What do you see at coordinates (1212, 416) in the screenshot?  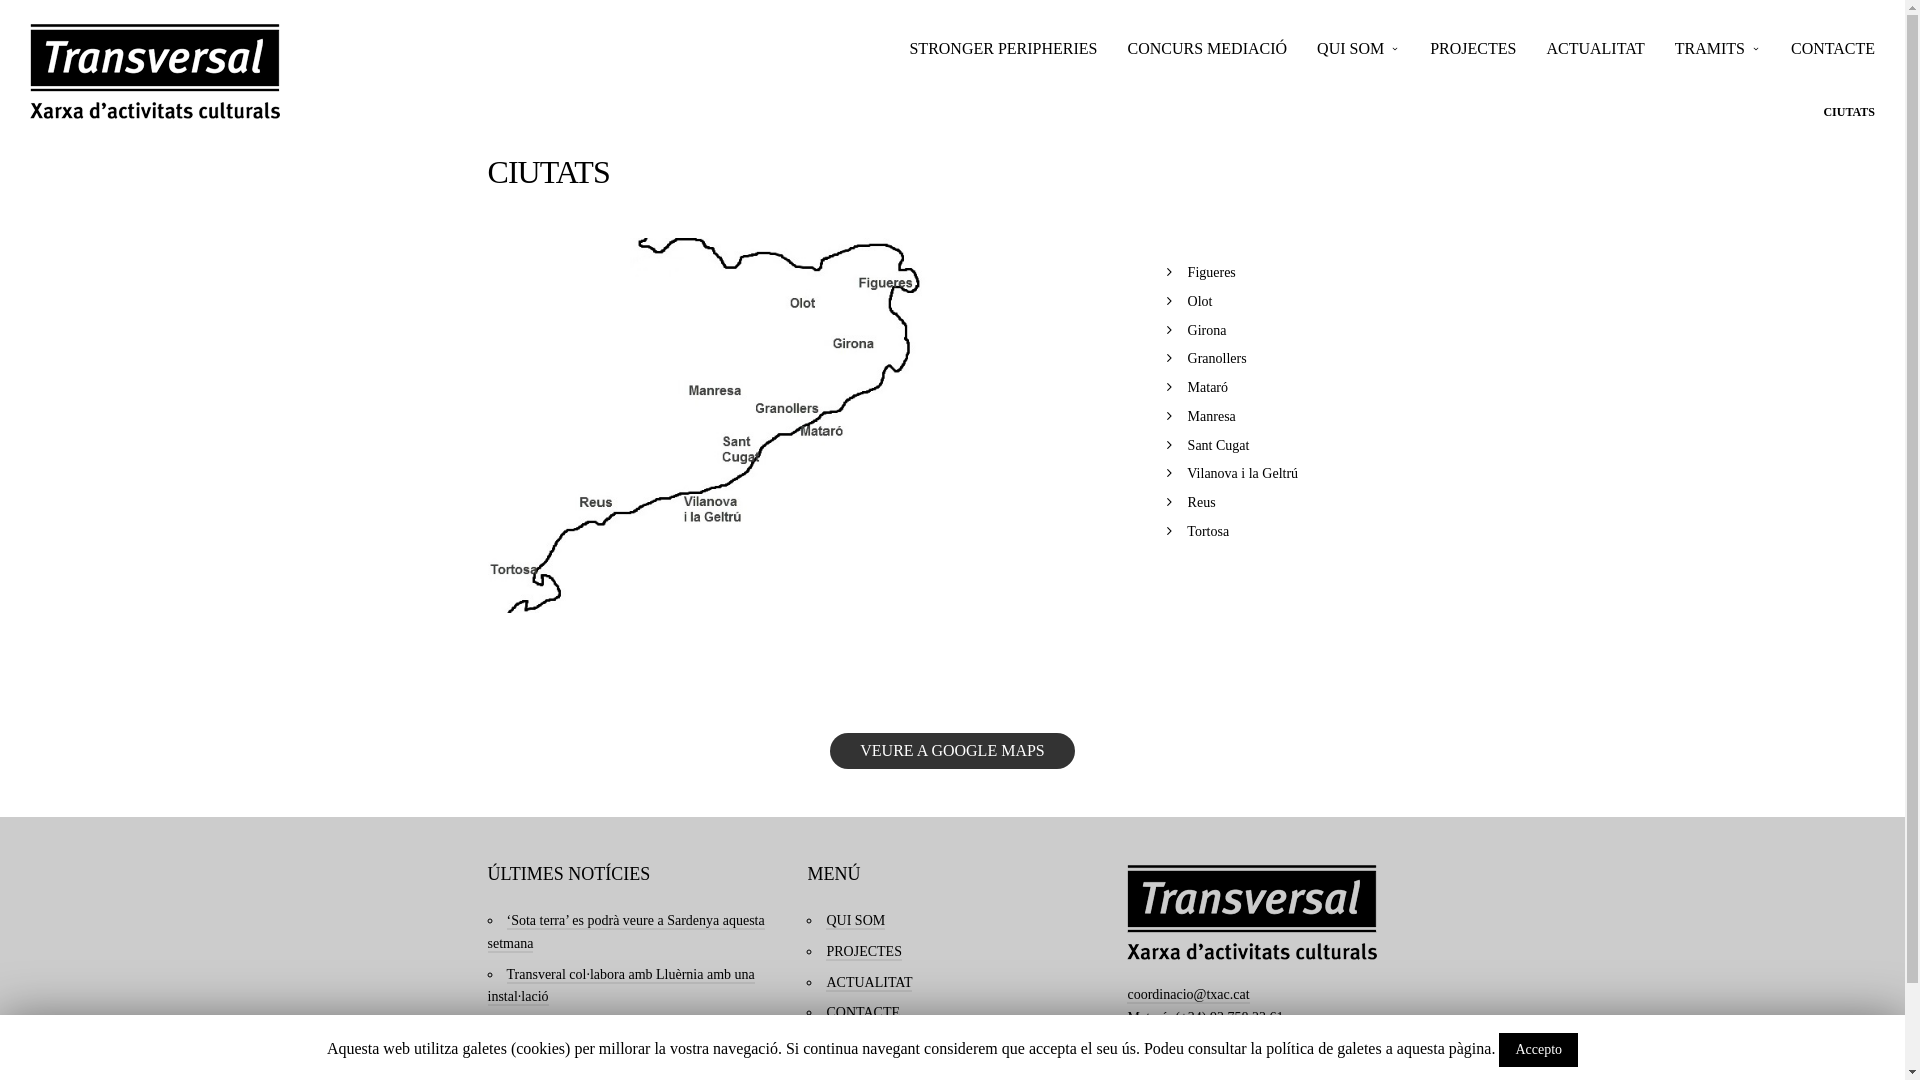 I see `Manresa` at bounding box center [1212, 416].